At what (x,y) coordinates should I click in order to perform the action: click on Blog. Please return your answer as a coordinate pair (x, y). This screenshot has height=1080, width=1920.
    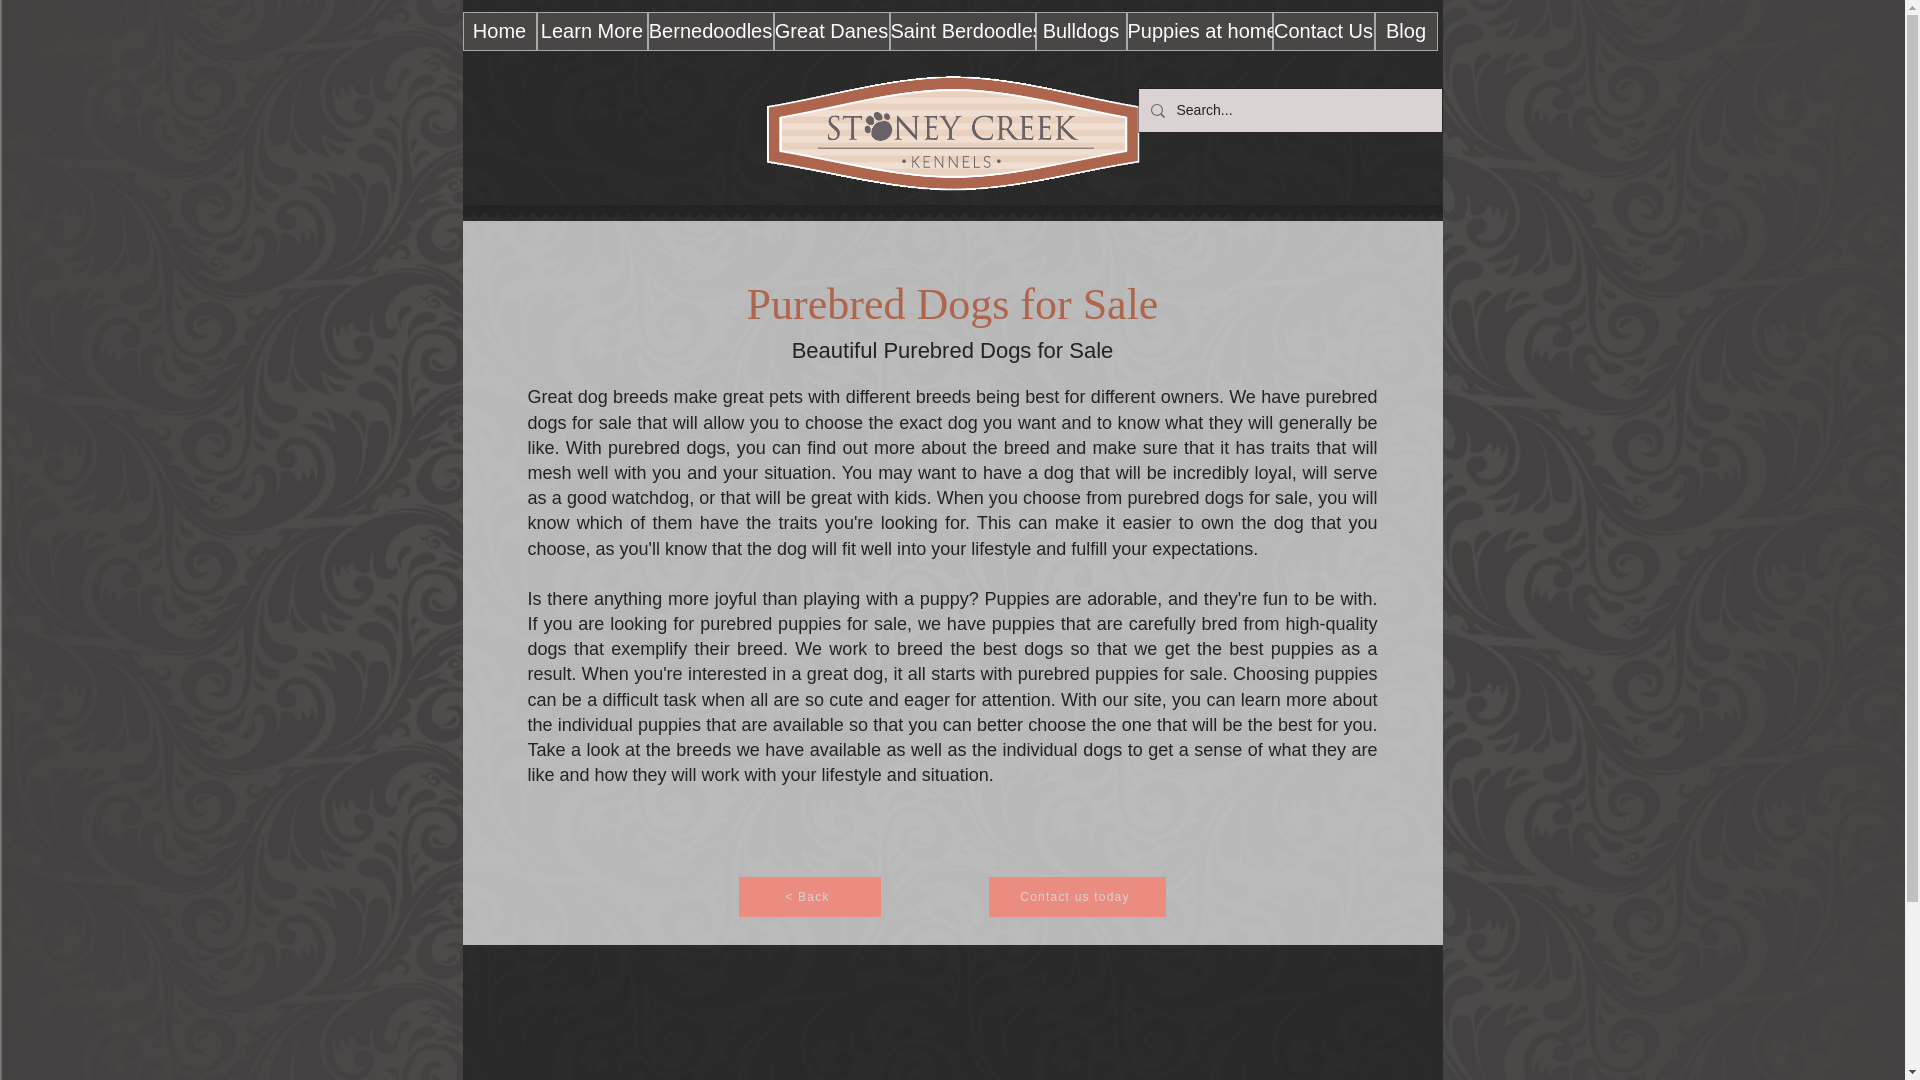
    Looking at the image, I should click on (1405, 30).